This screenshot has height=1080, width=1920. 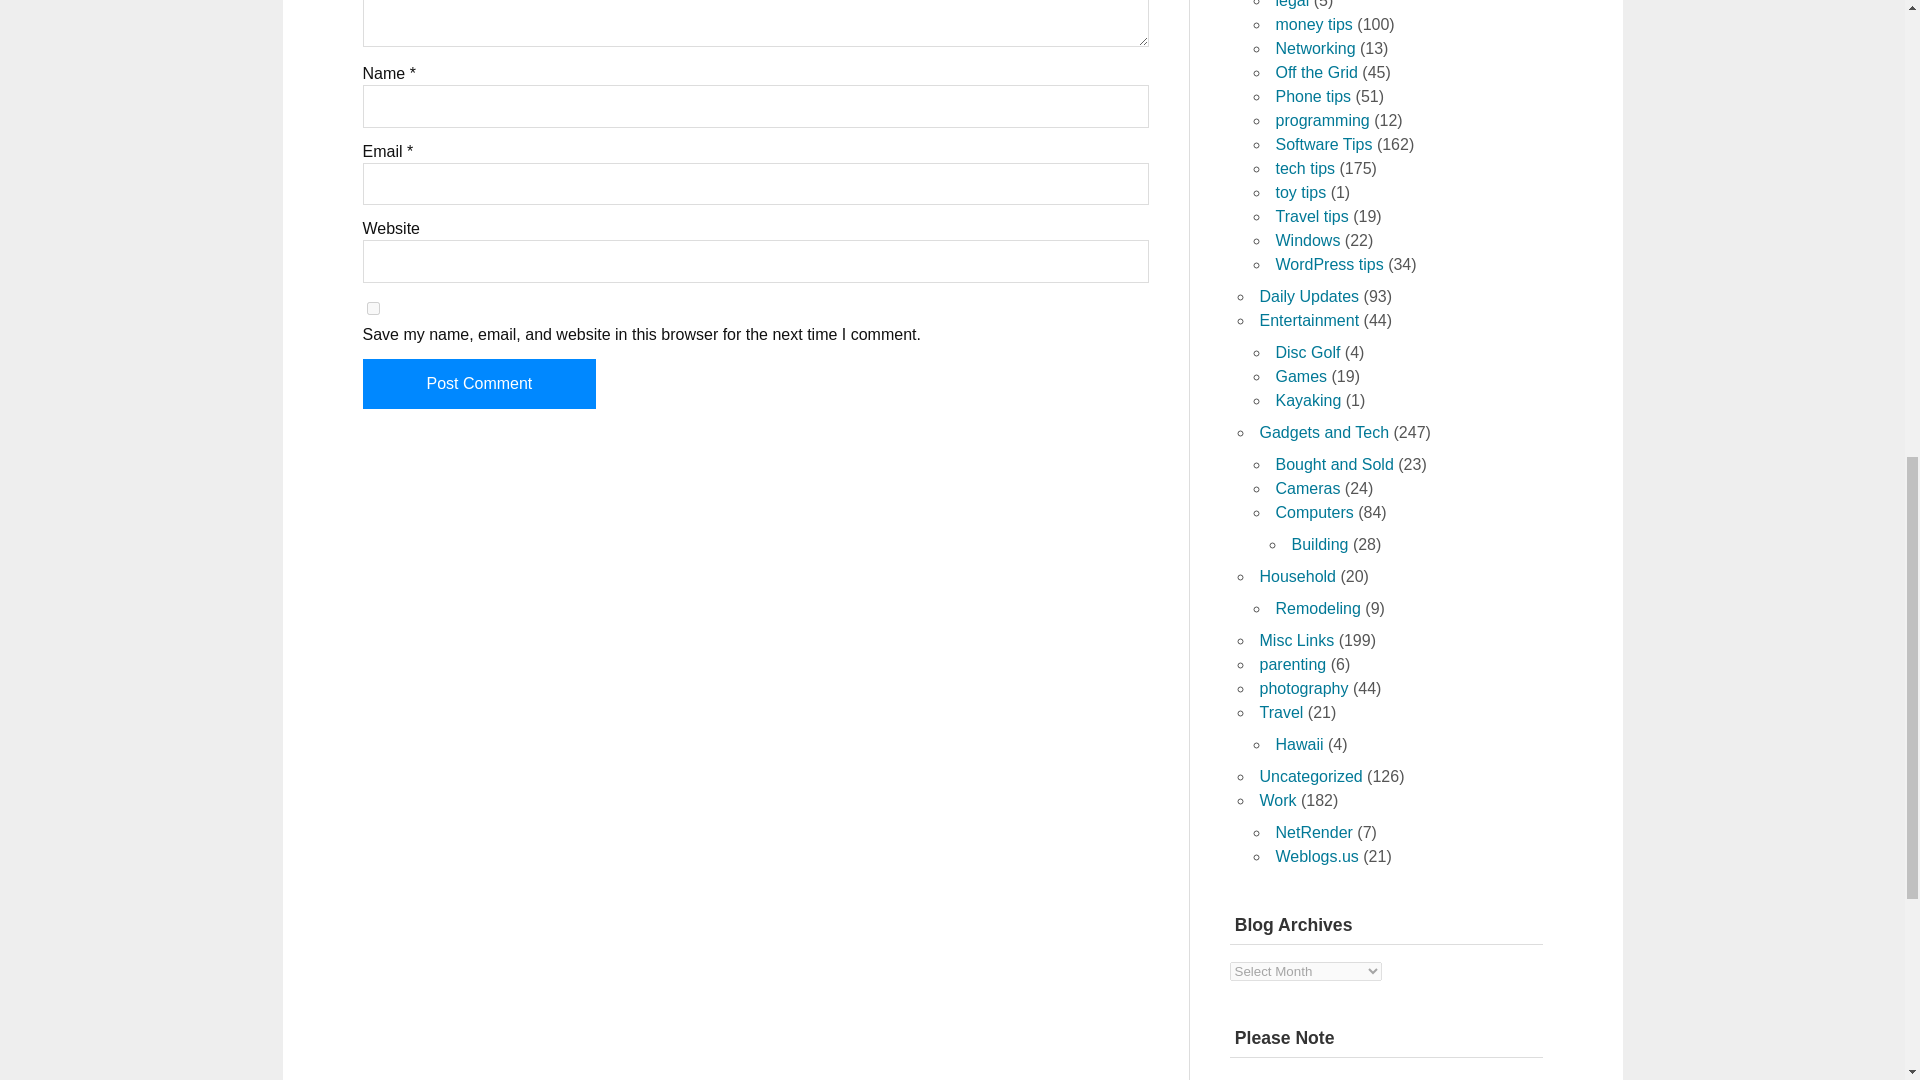 I want to click on programming, so click(x=1323, y=120).